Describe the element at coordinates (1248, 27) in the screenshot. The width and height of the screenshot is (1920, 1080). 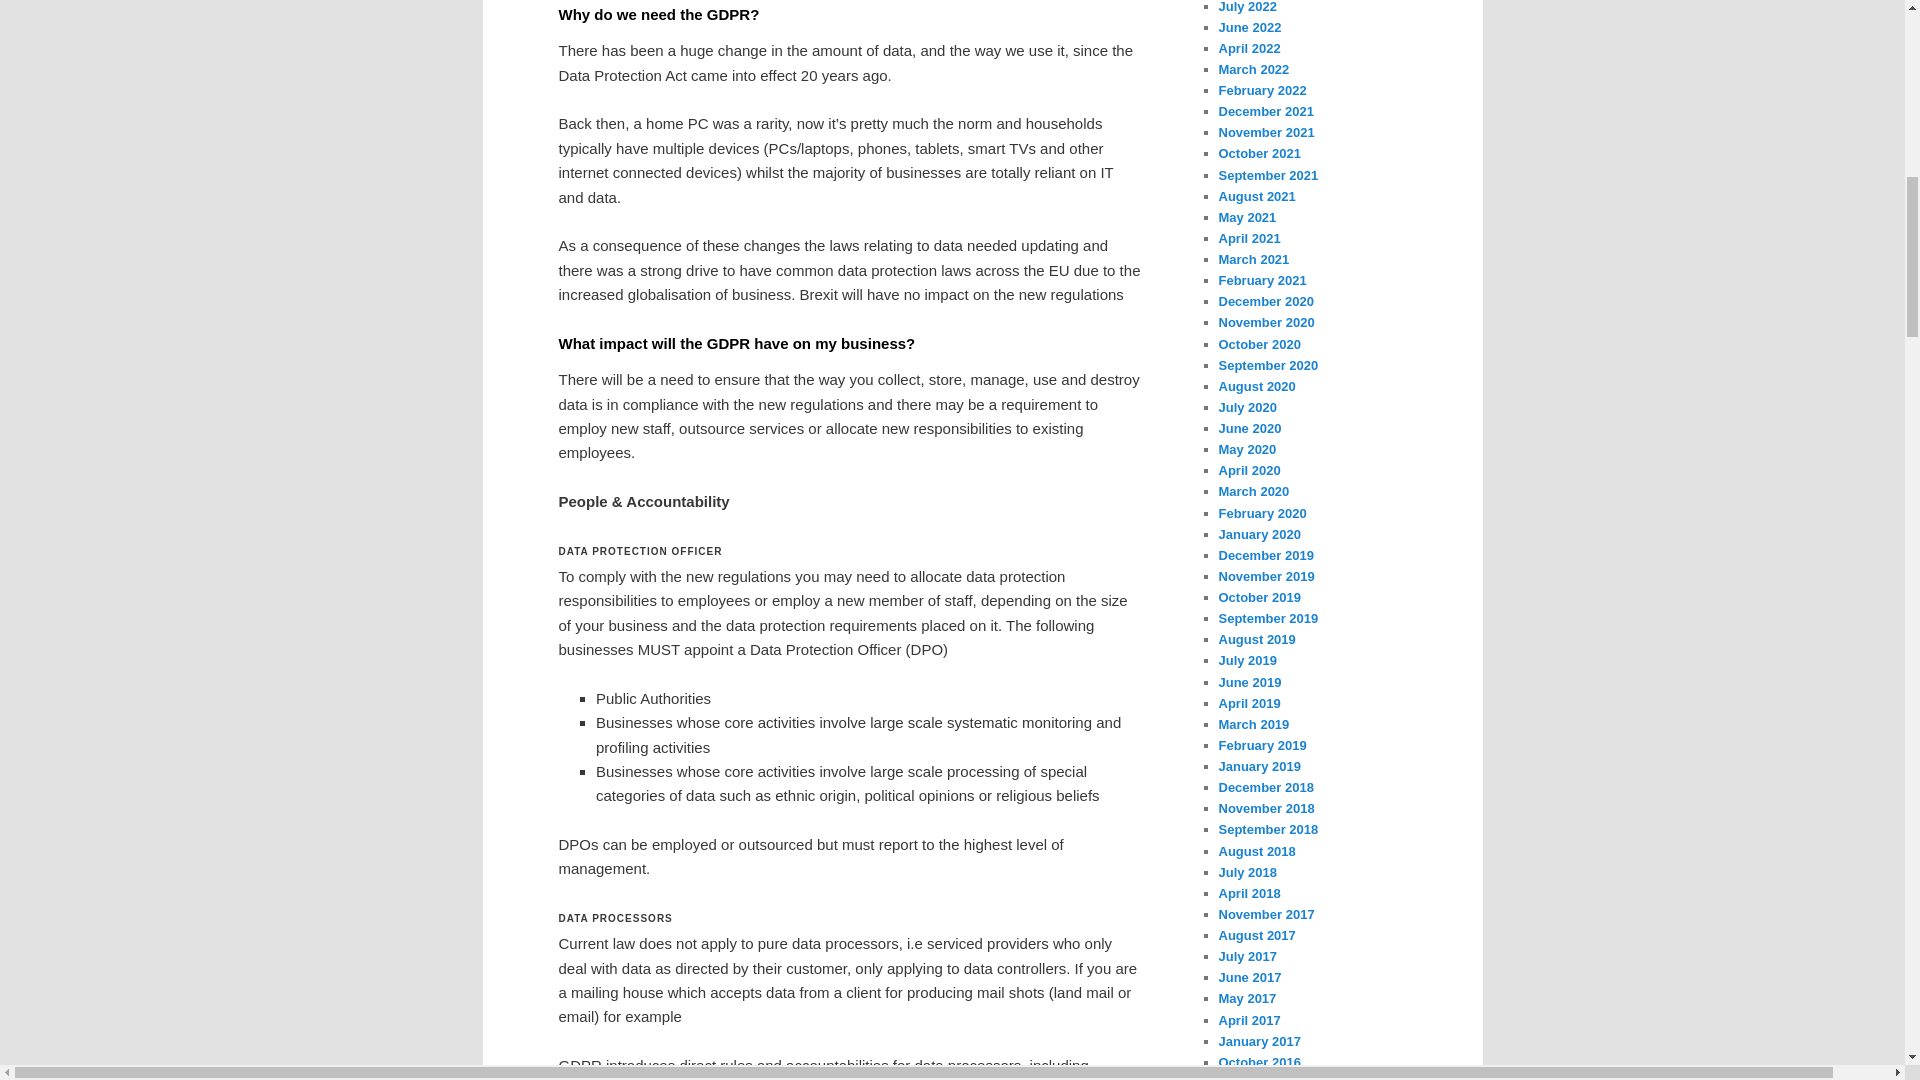
I see `June 2022` at that location.